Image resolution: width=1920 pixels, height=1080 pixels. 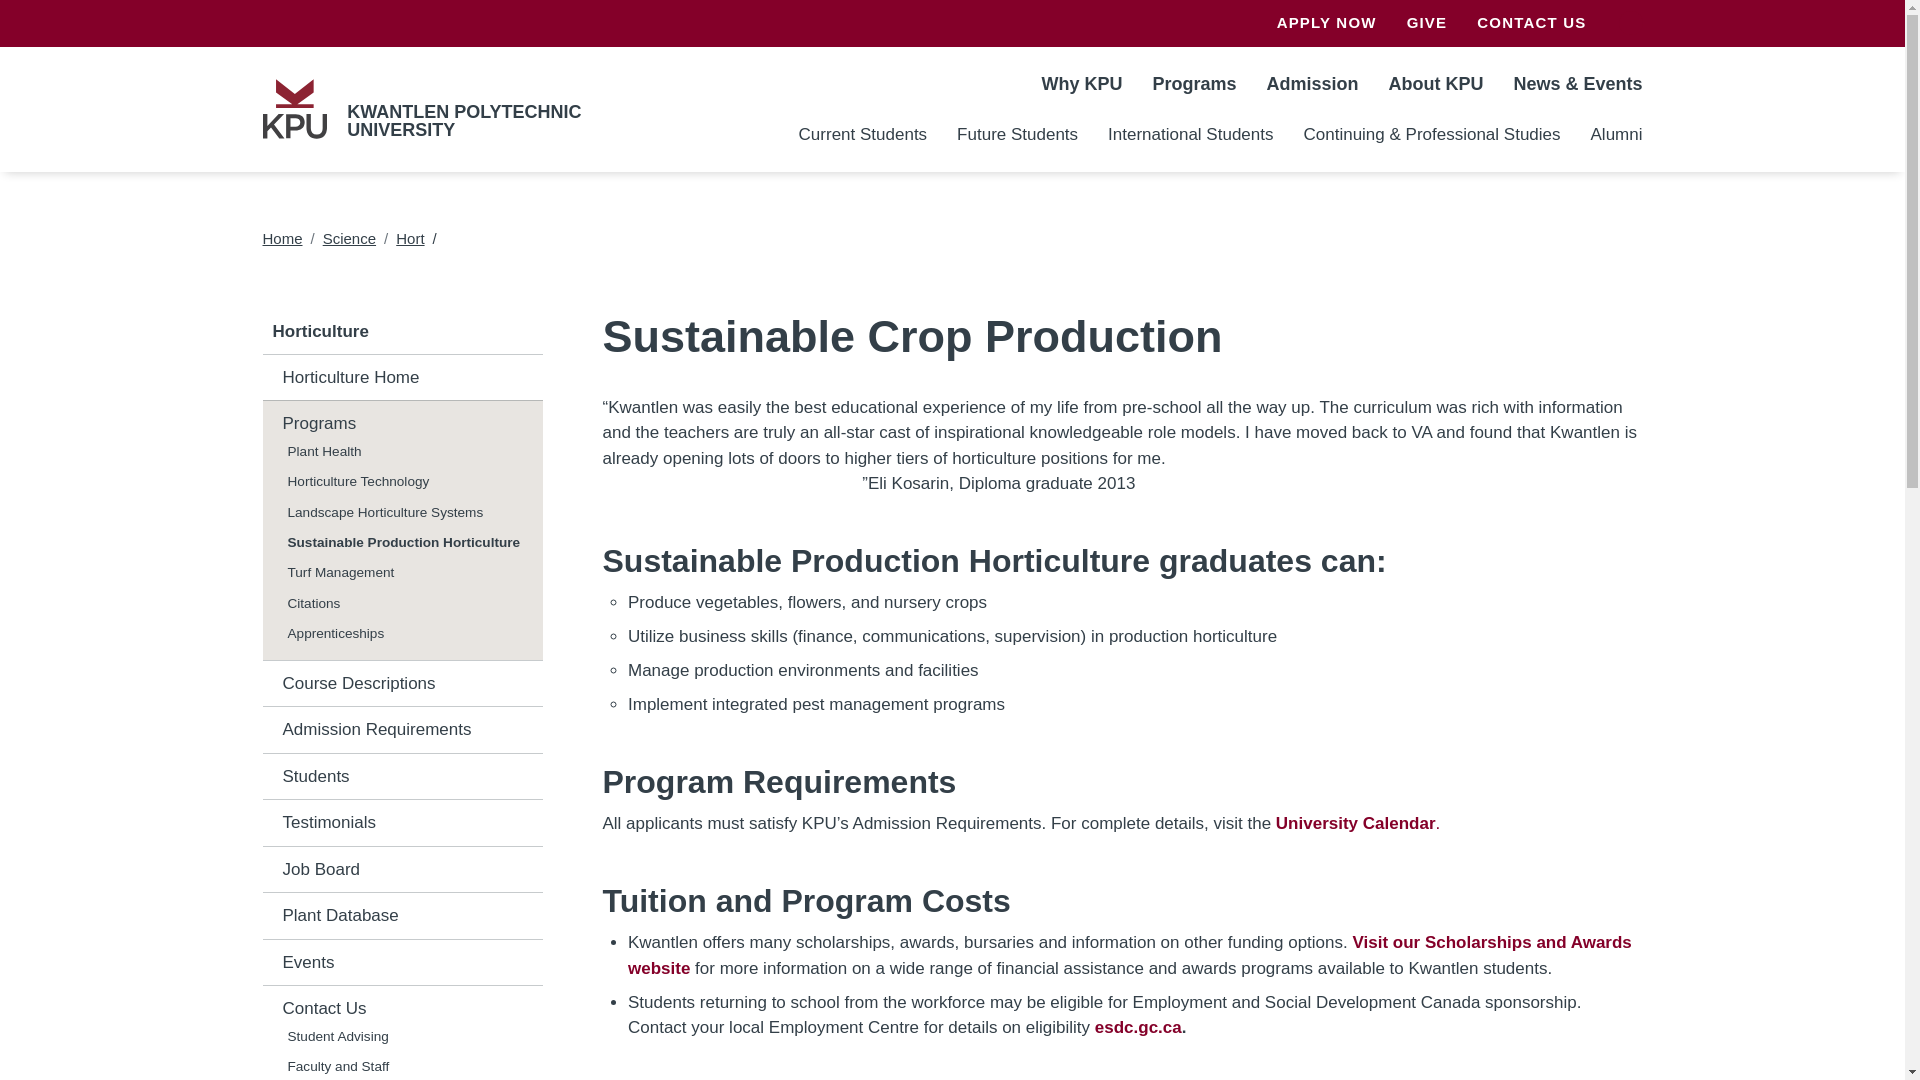 I want to click on Job Board, so click(x=401, y=870).